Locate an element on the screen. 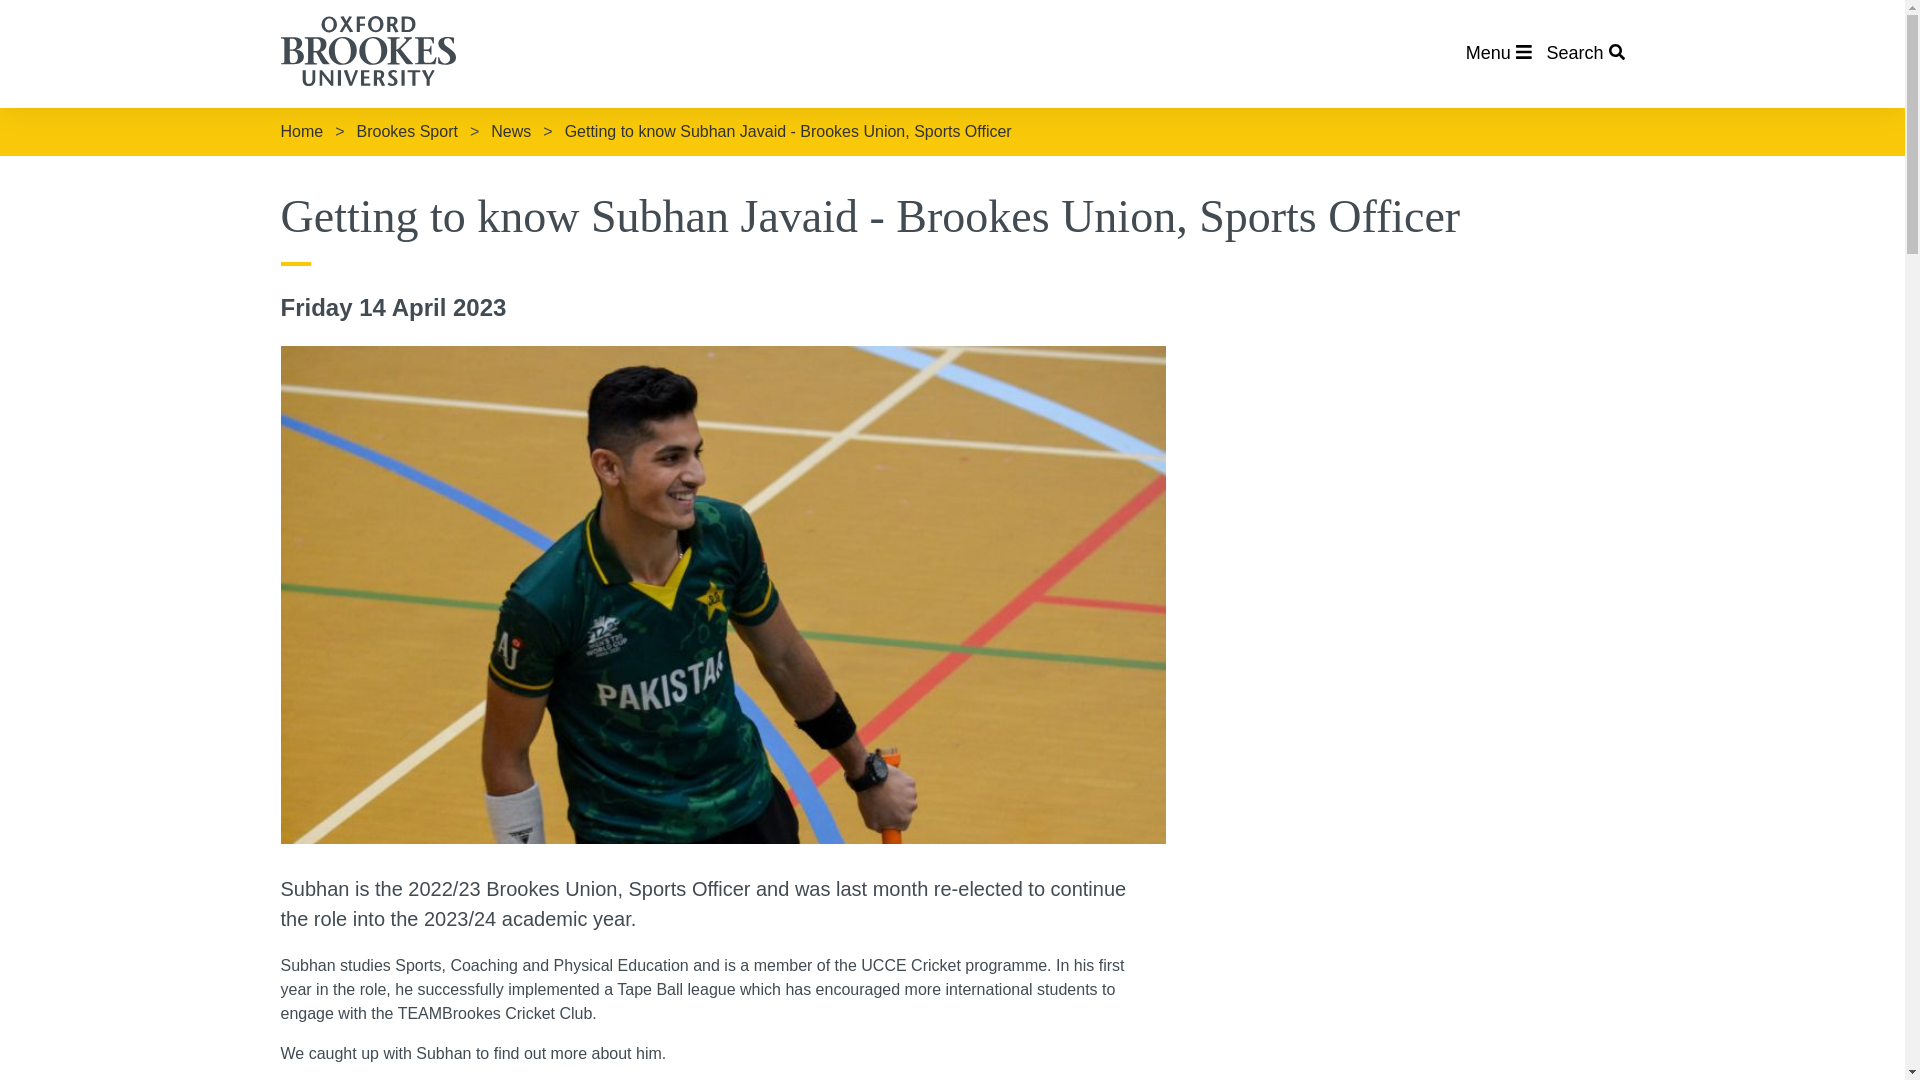  Search is located at coordinates (1584, 52).